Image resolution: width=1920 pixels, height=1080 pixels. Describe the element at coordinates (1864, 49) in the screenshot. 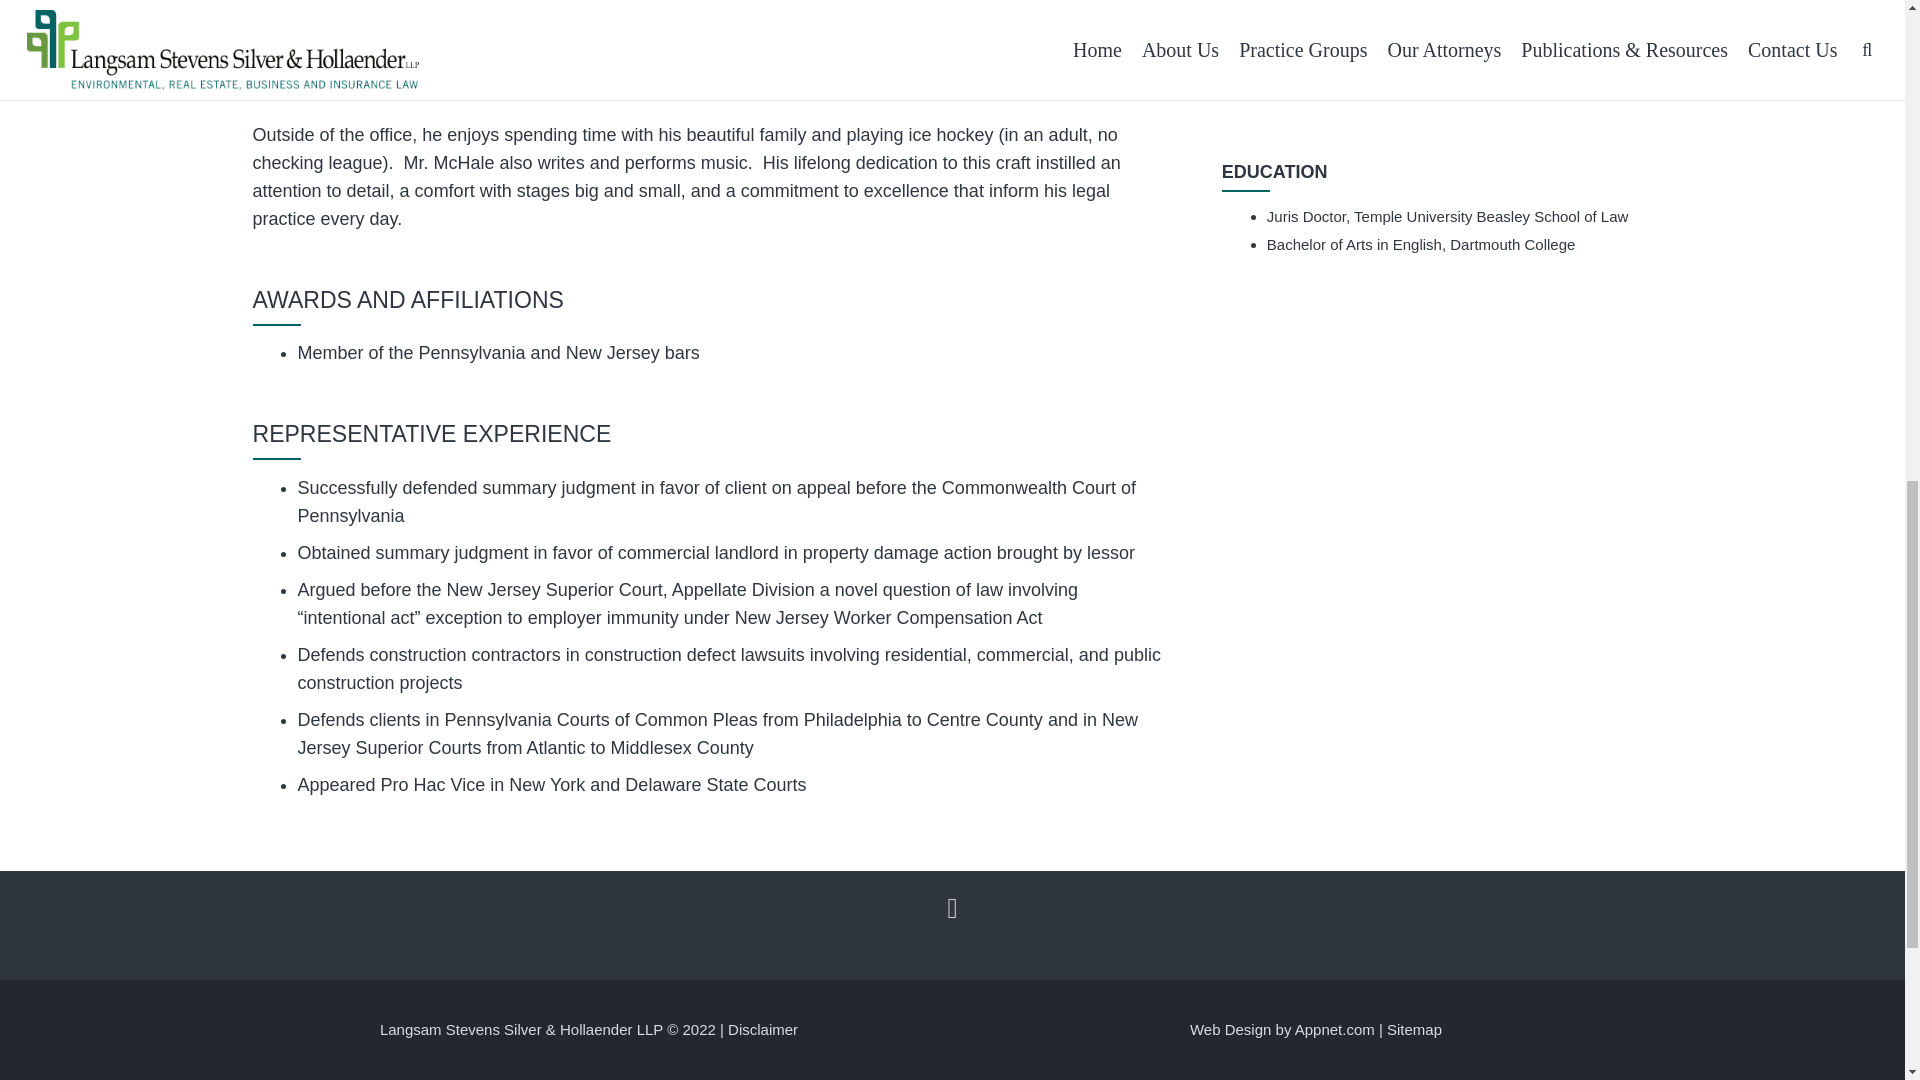

I see `Back to top` at that location.